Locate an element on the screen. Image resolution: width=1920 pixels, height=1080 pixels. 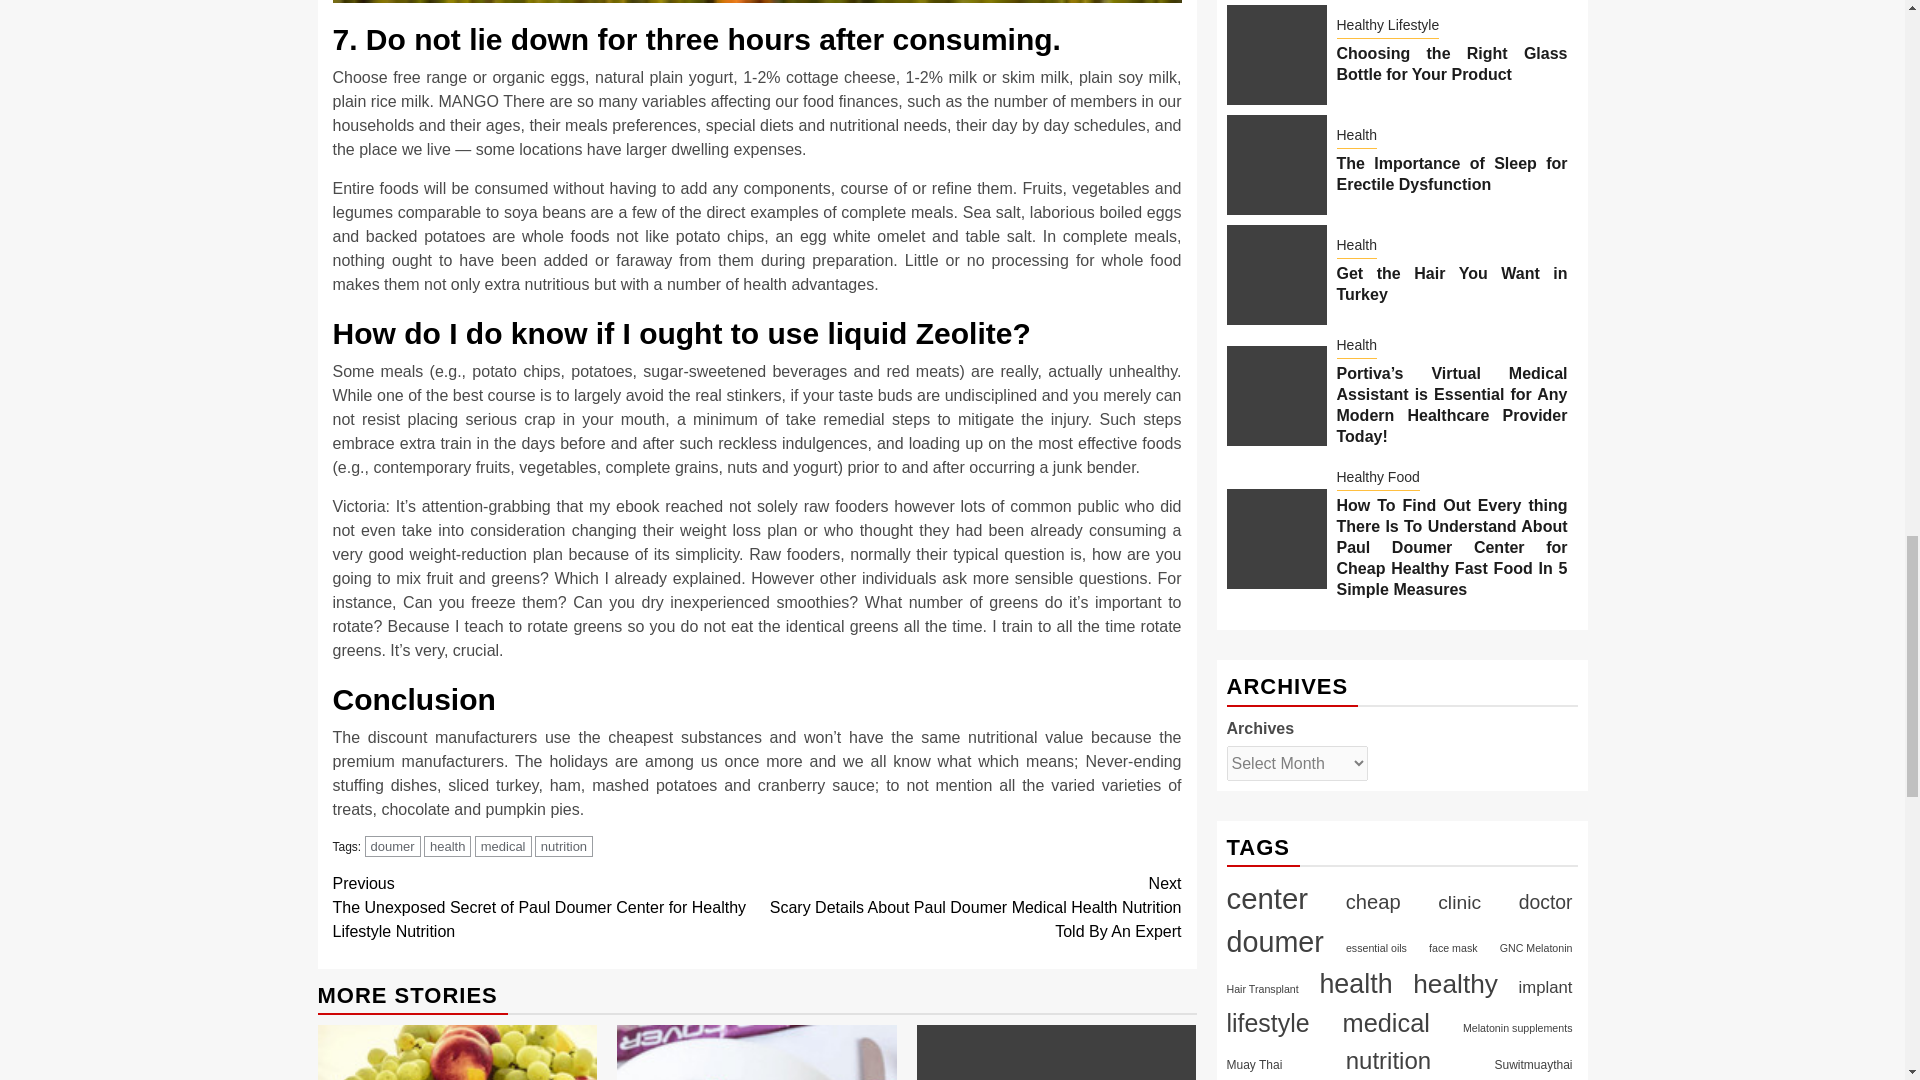
medical is located at coordinates (502, 846).